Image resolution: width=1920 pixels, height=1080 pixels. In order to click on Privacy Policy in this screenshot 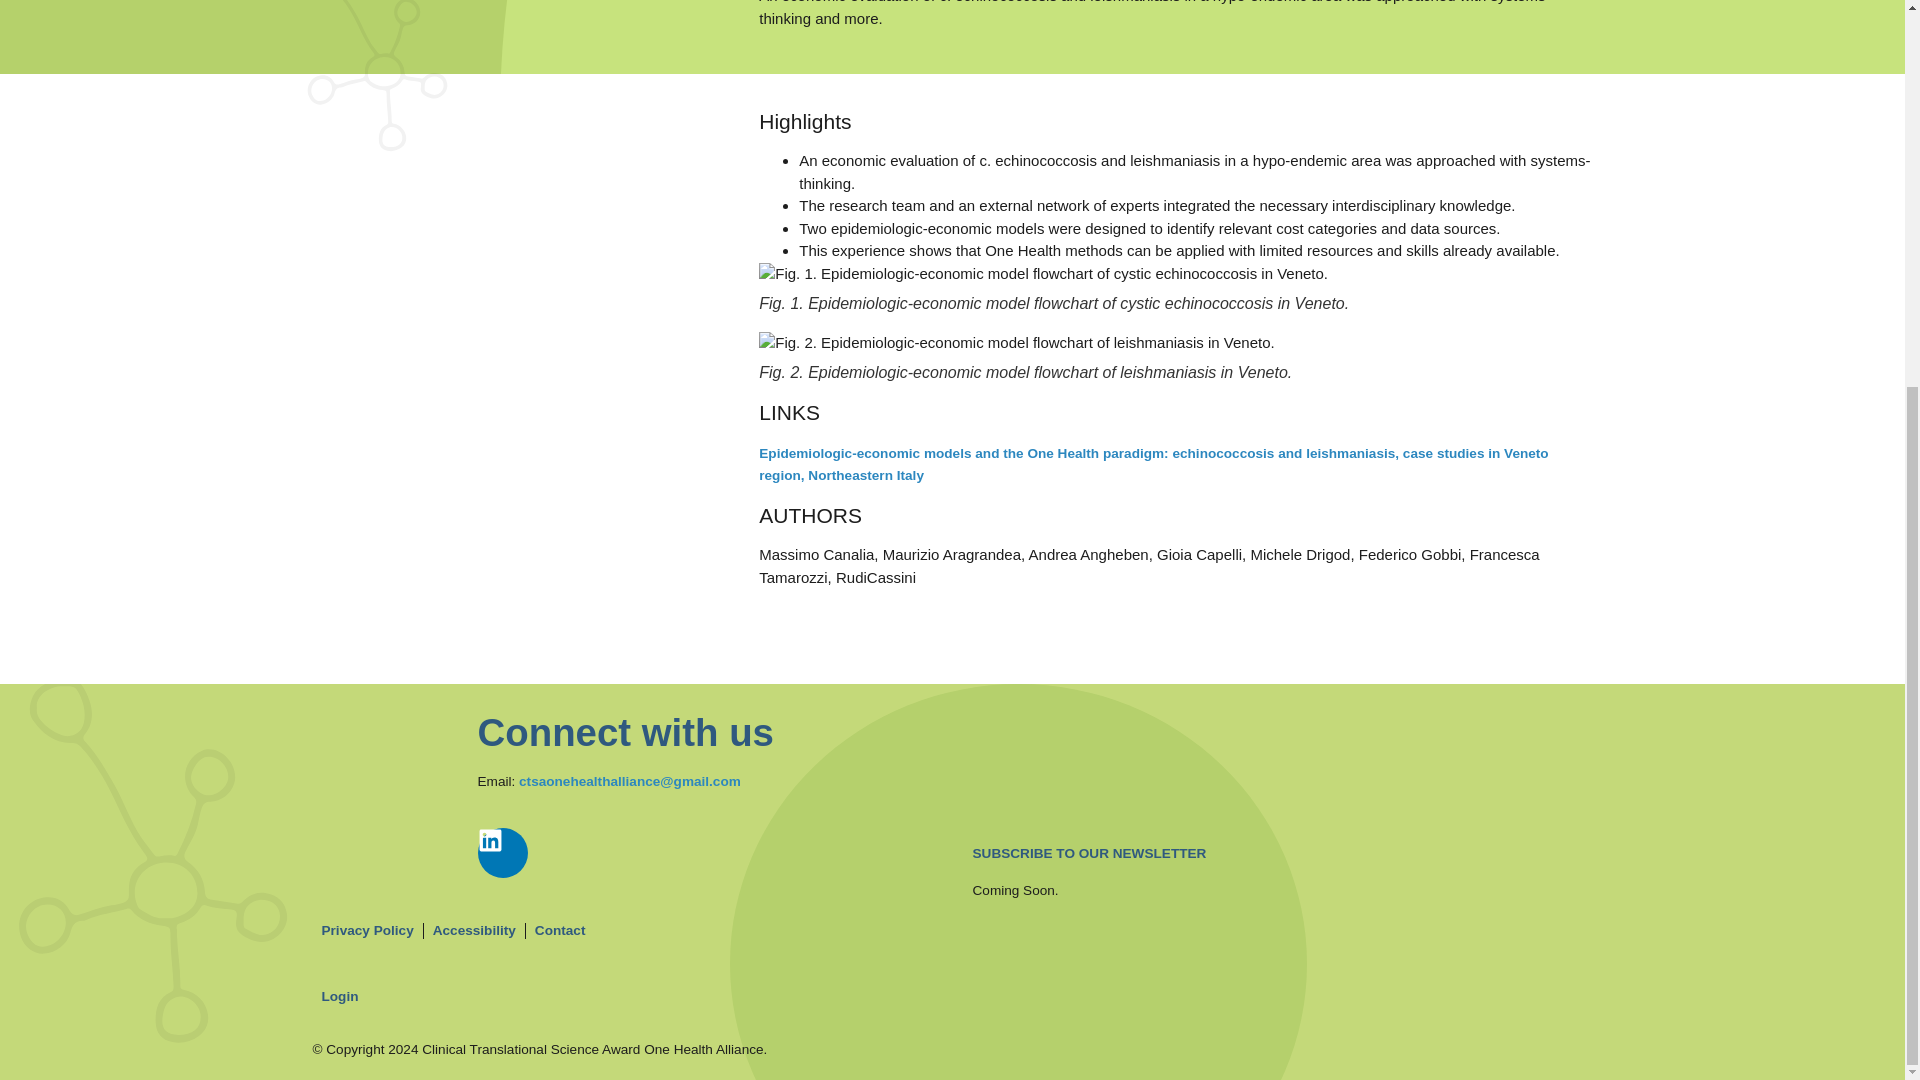, I will do `click(366, 930)`.